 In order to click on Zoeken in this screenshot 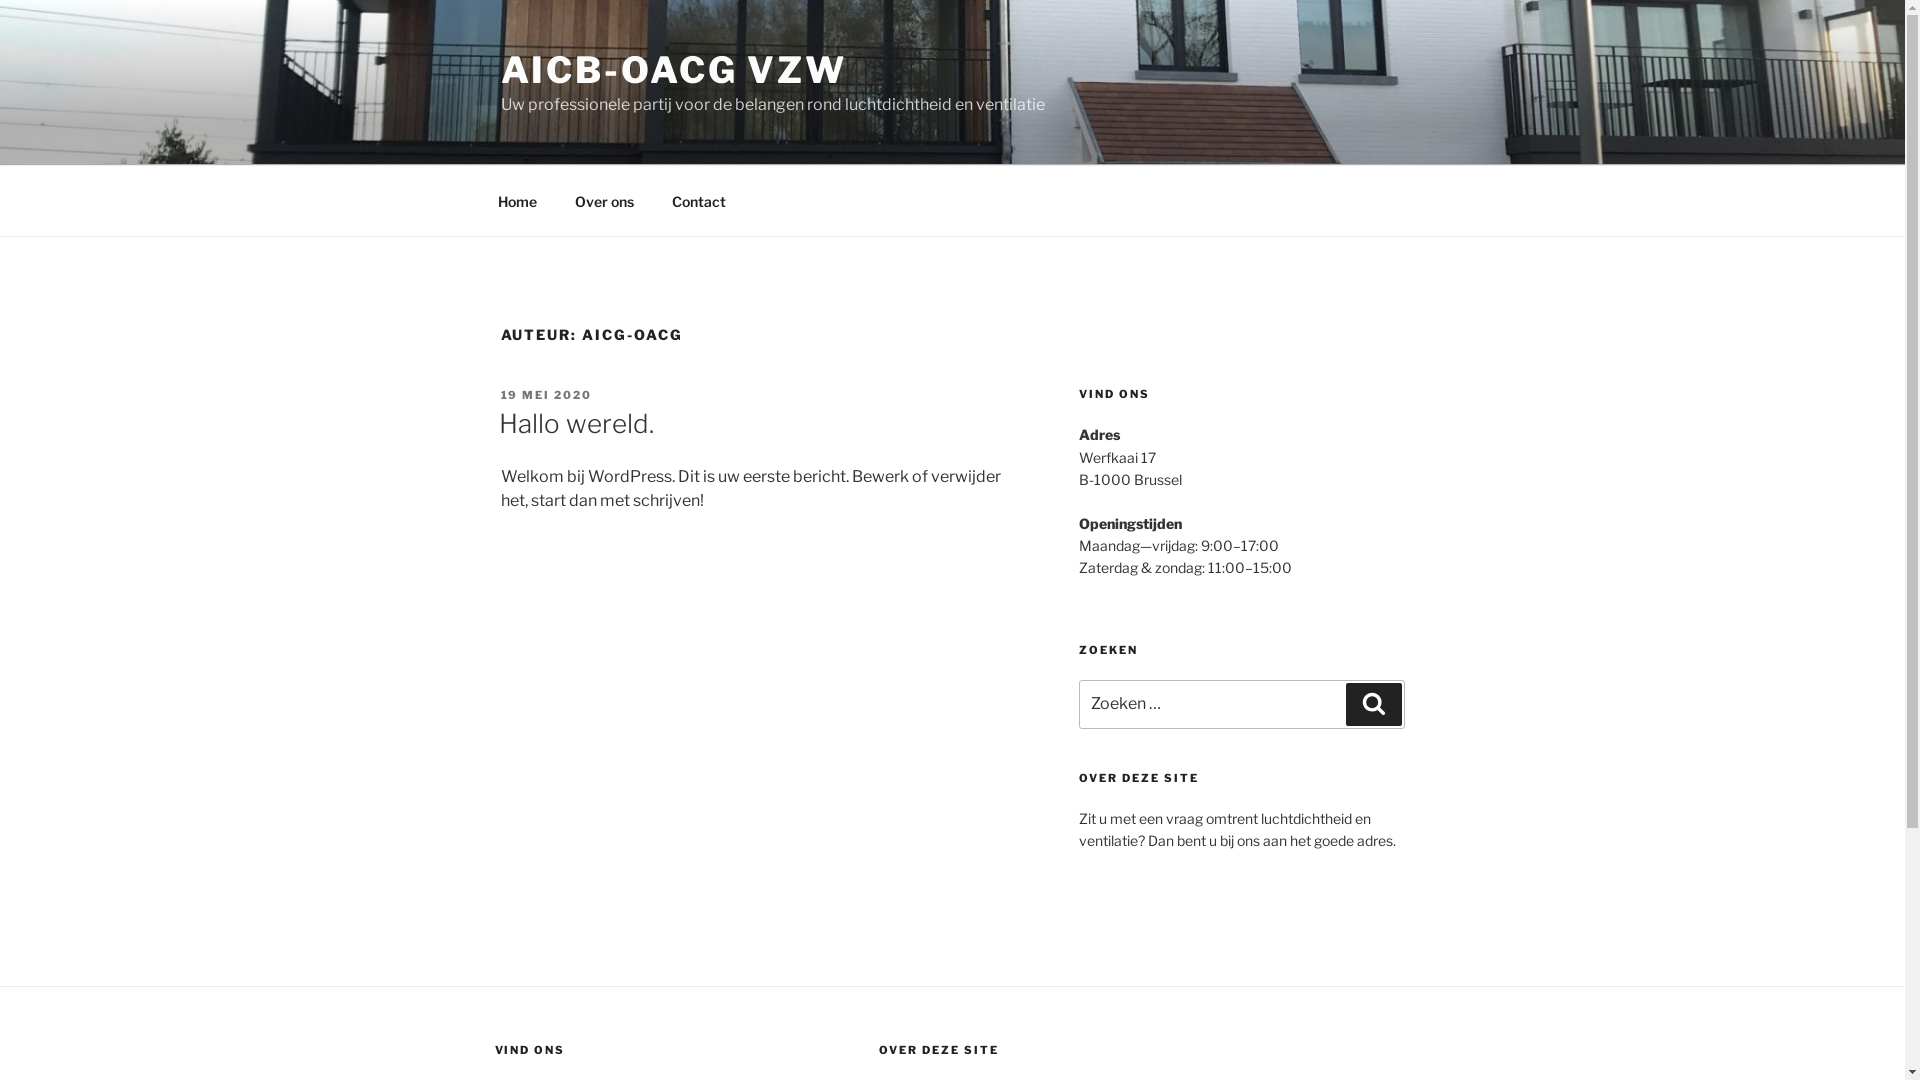, I will do `click(1374, 704)`.